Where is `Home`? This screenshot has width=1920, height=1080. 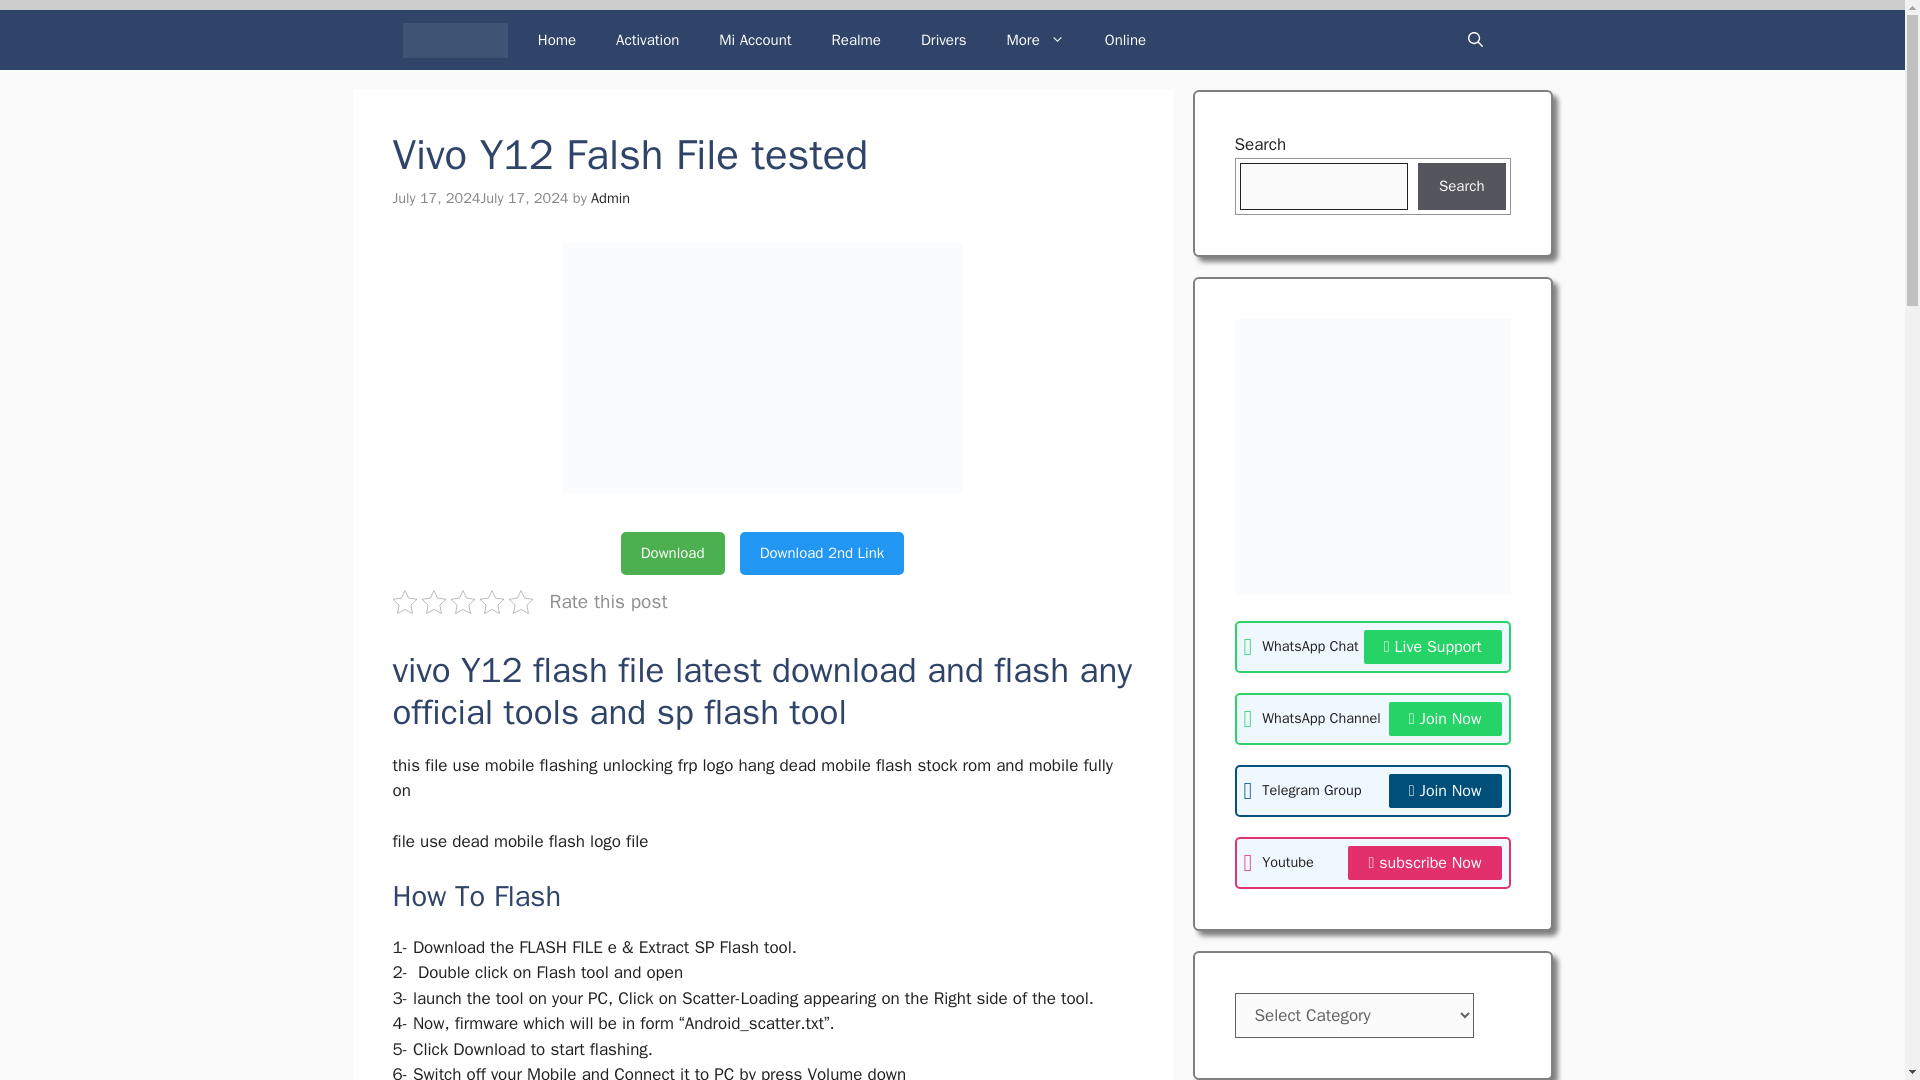 Home is located at coordinates (556, 40).